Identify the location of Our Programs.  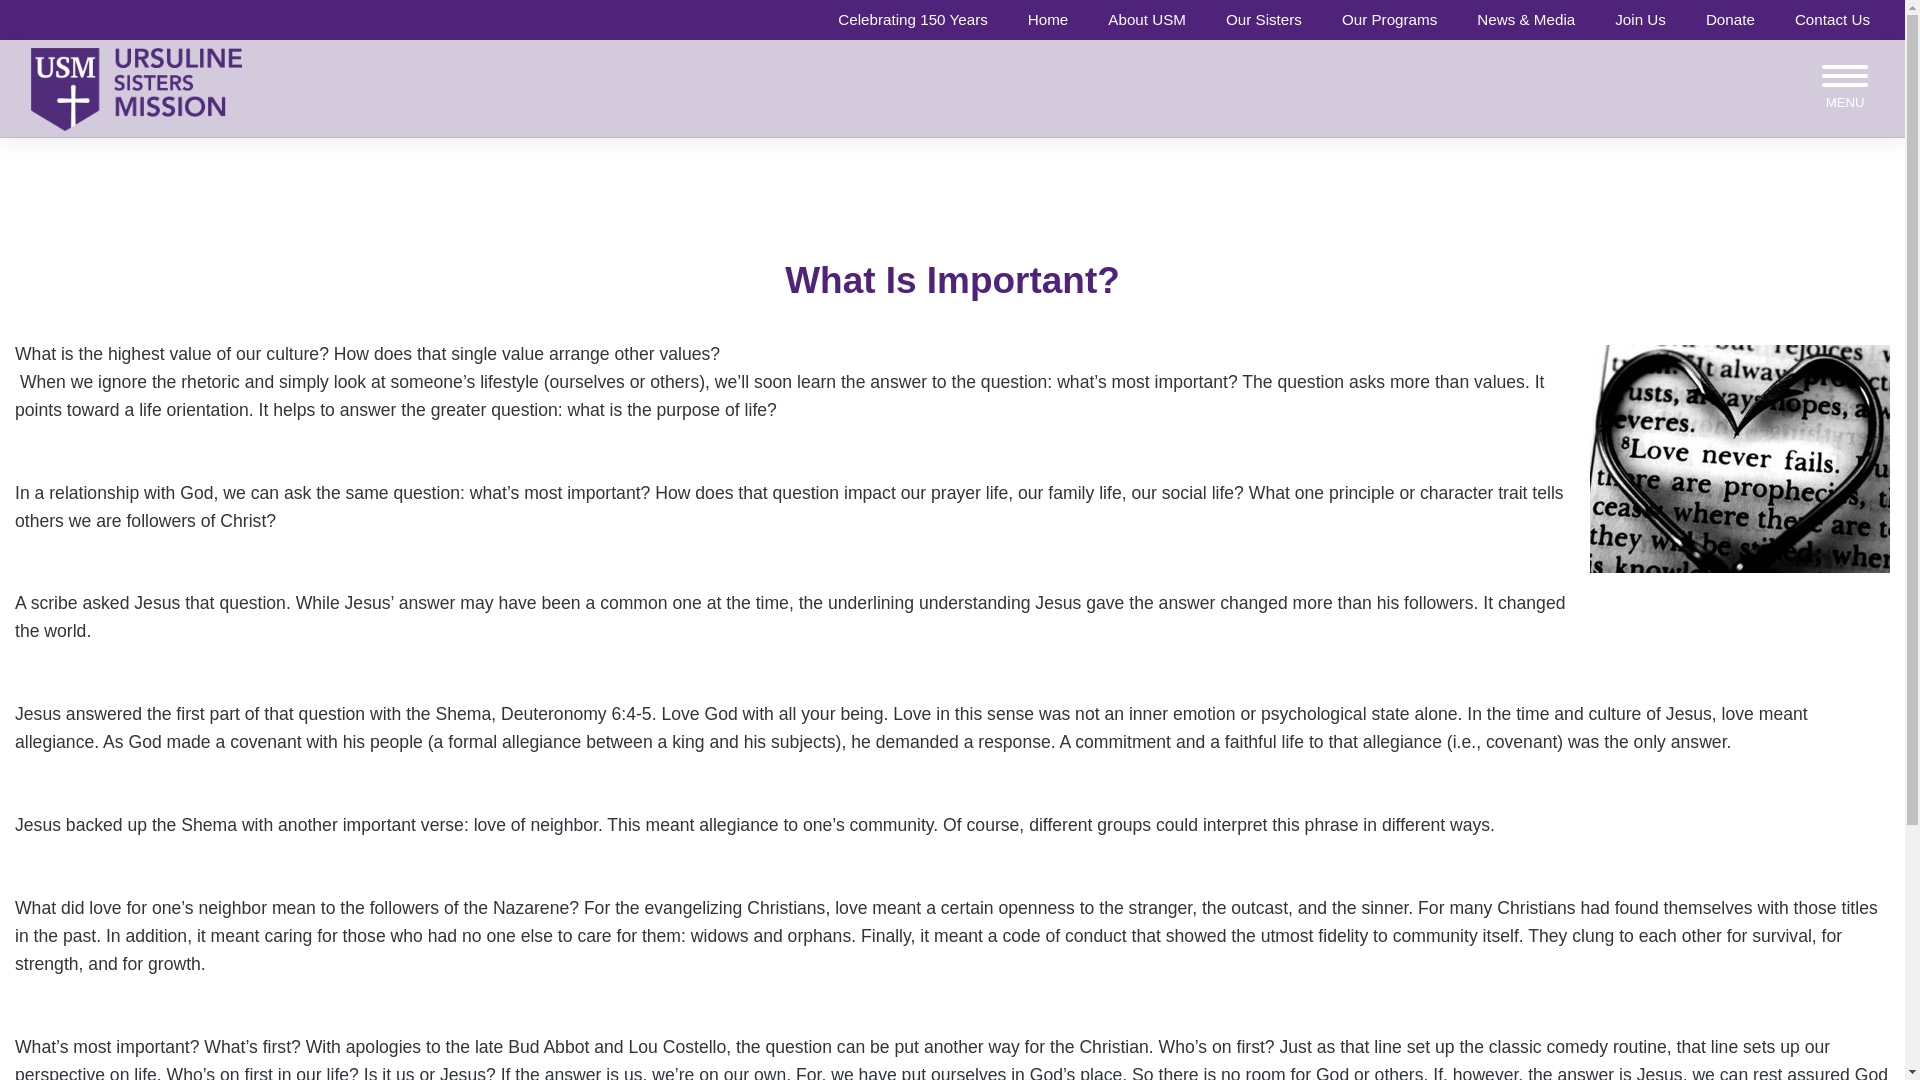
(1390, 20).